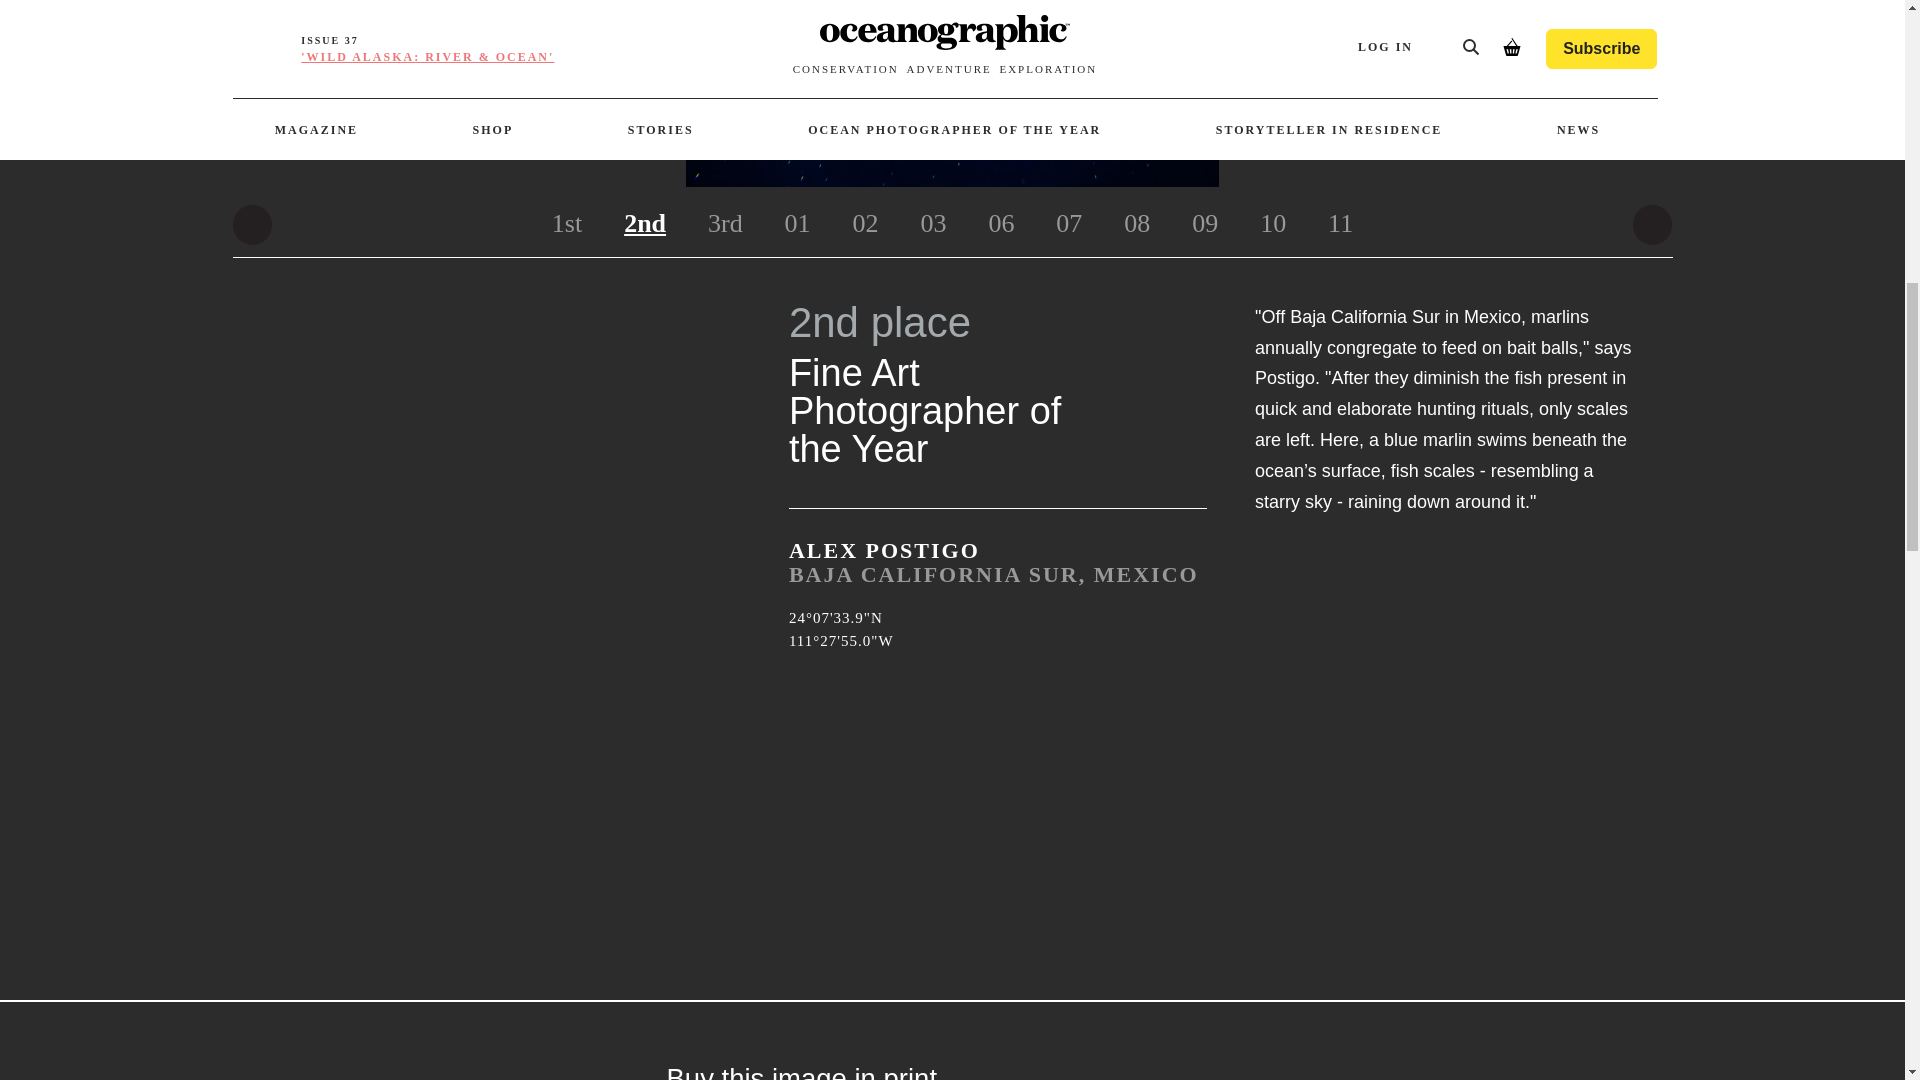 This screenshot has height=1080, width=1920. What do you see at coordinates (1652, 225) in the screenshot?
I see `Next` at bounding box center [1652, 225].